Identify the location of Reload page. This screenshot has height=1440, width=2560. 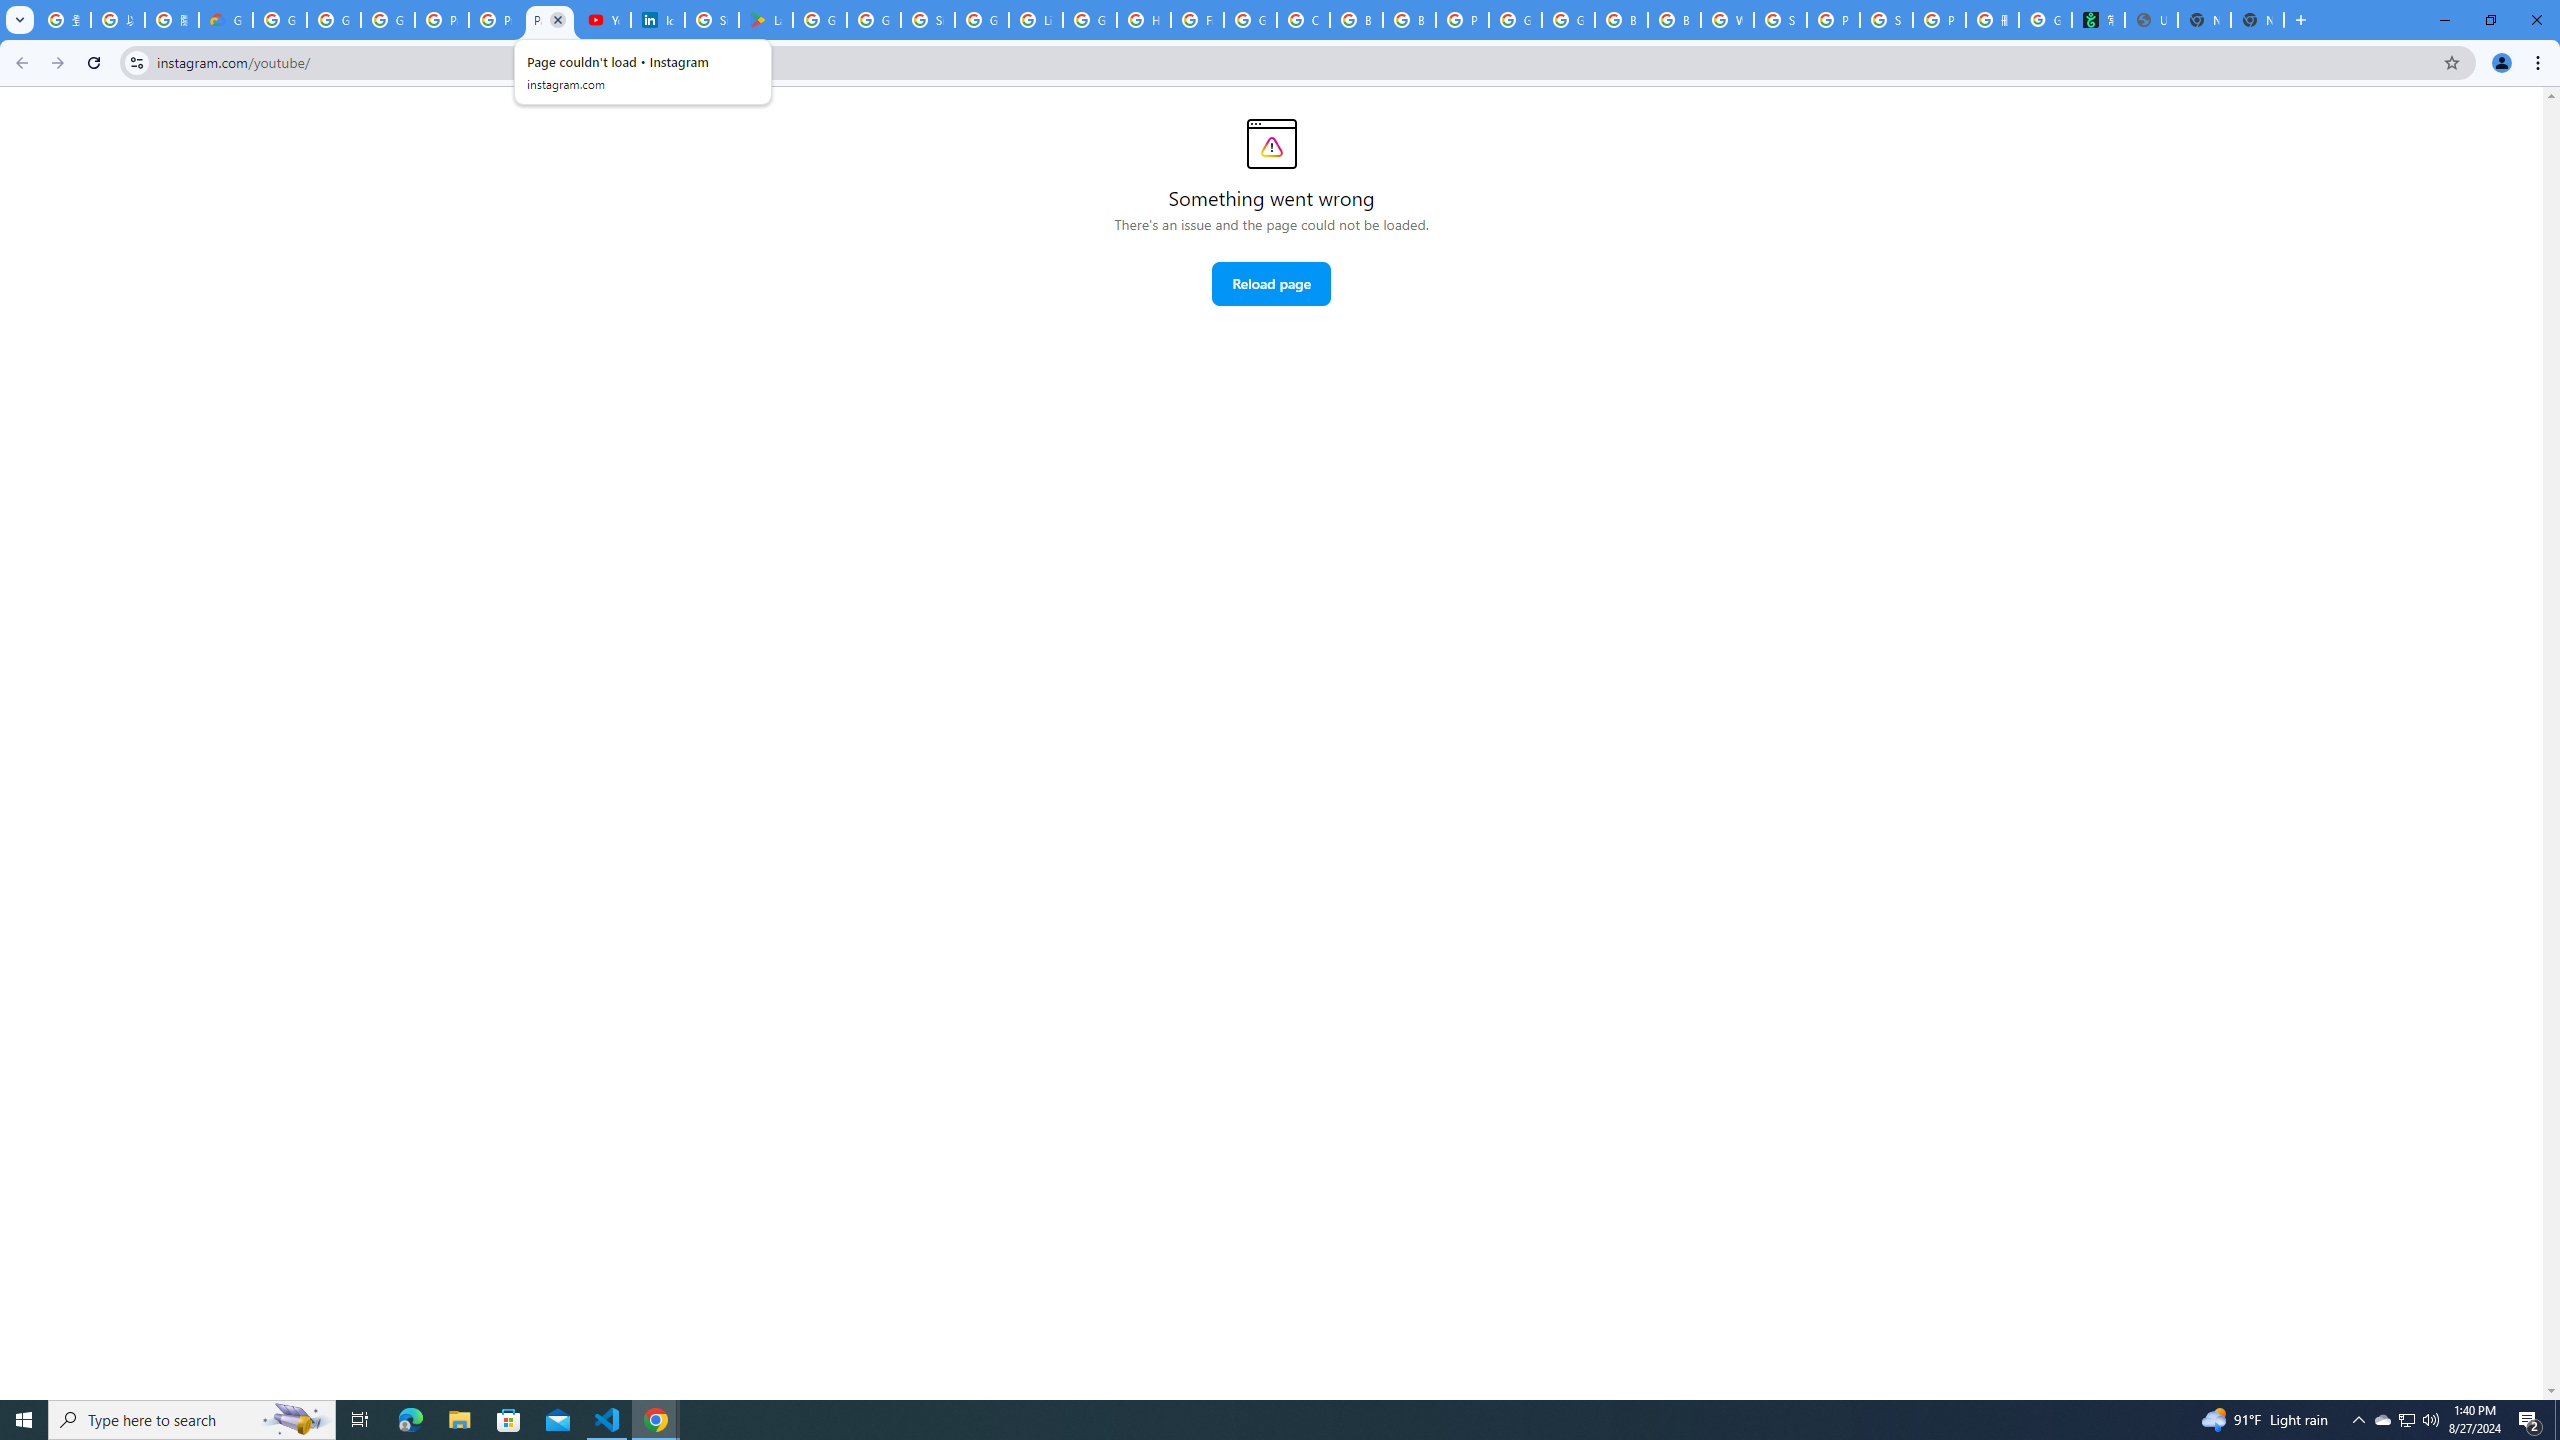
(1270, 284).